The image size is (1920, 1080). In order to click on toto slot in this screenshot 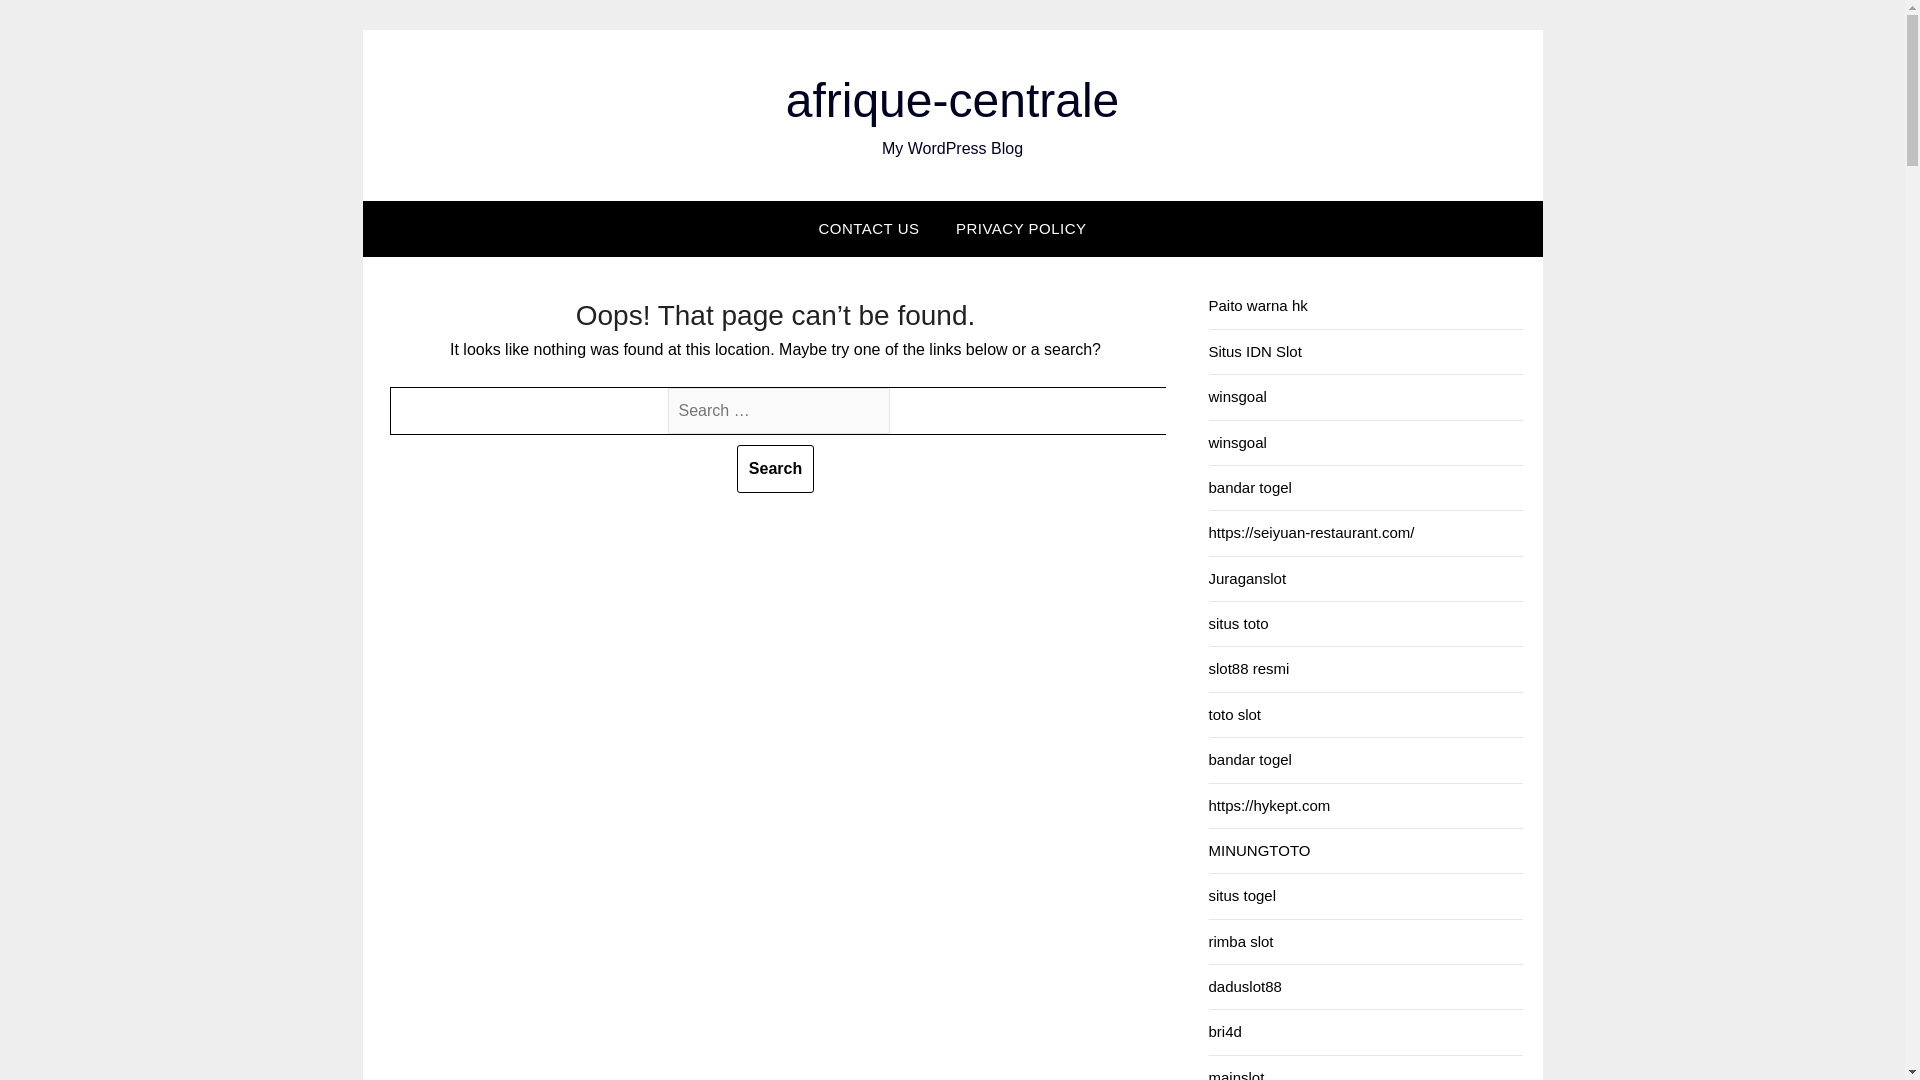, I will do `click(1234, 714)`.